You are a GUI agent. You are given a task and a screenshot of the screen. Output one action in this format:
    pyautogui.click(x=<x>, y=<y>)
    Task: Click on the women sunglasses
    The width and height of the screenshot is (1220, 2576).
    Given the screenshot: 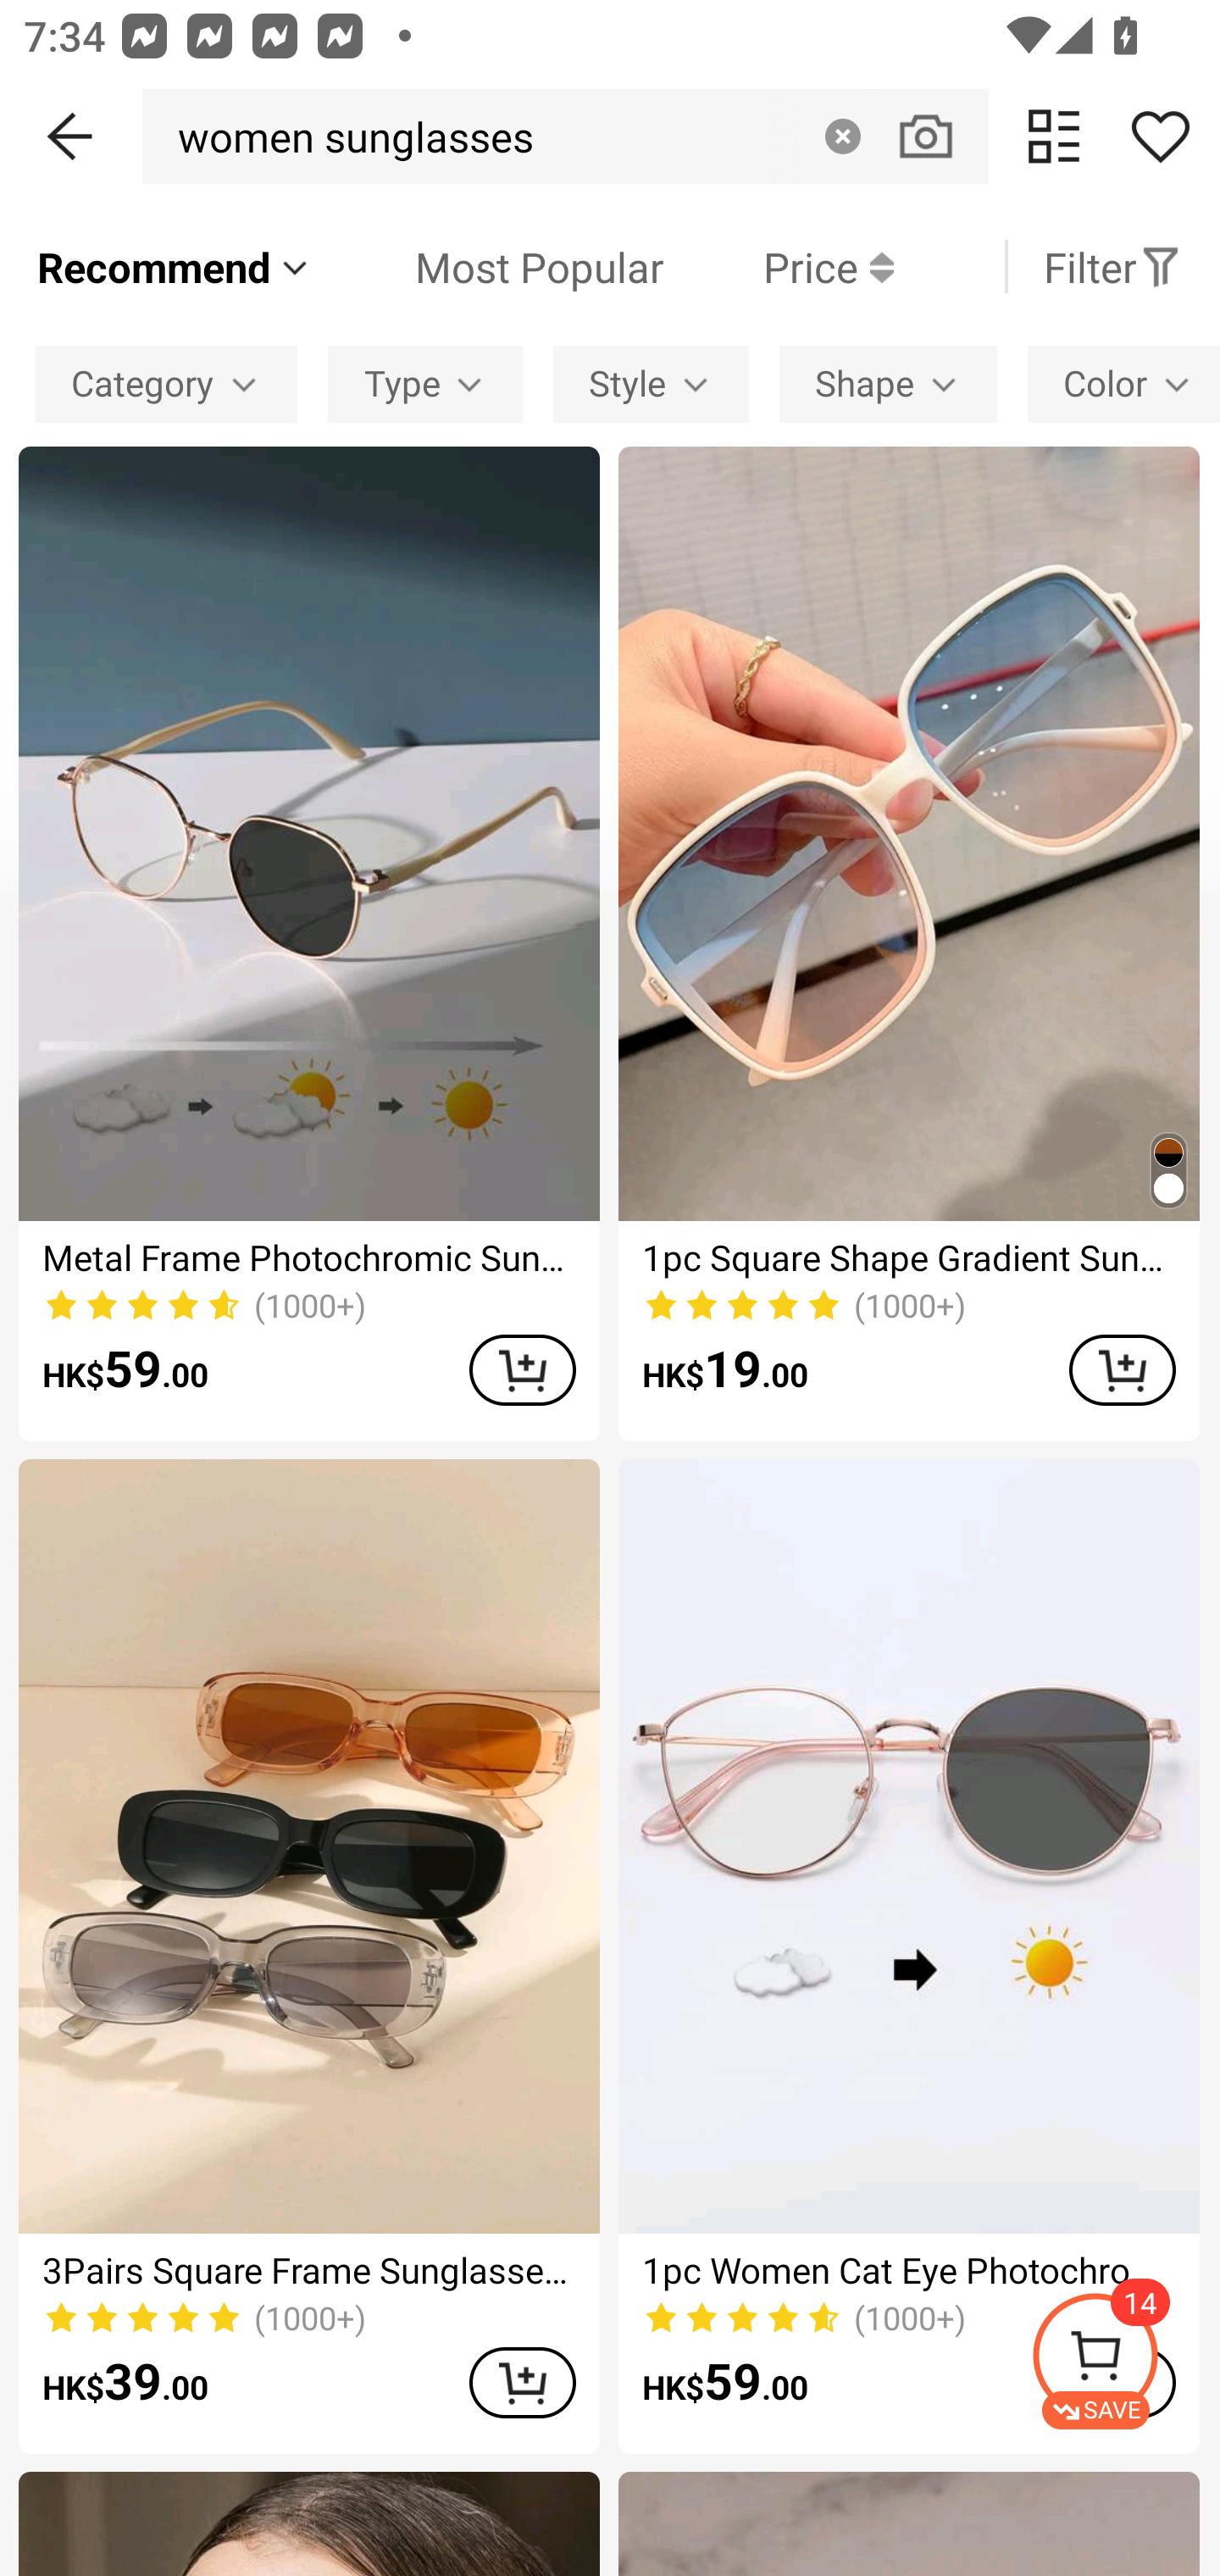 What is the action you would take?
    pyautogui.click(x=347, y=136)
    